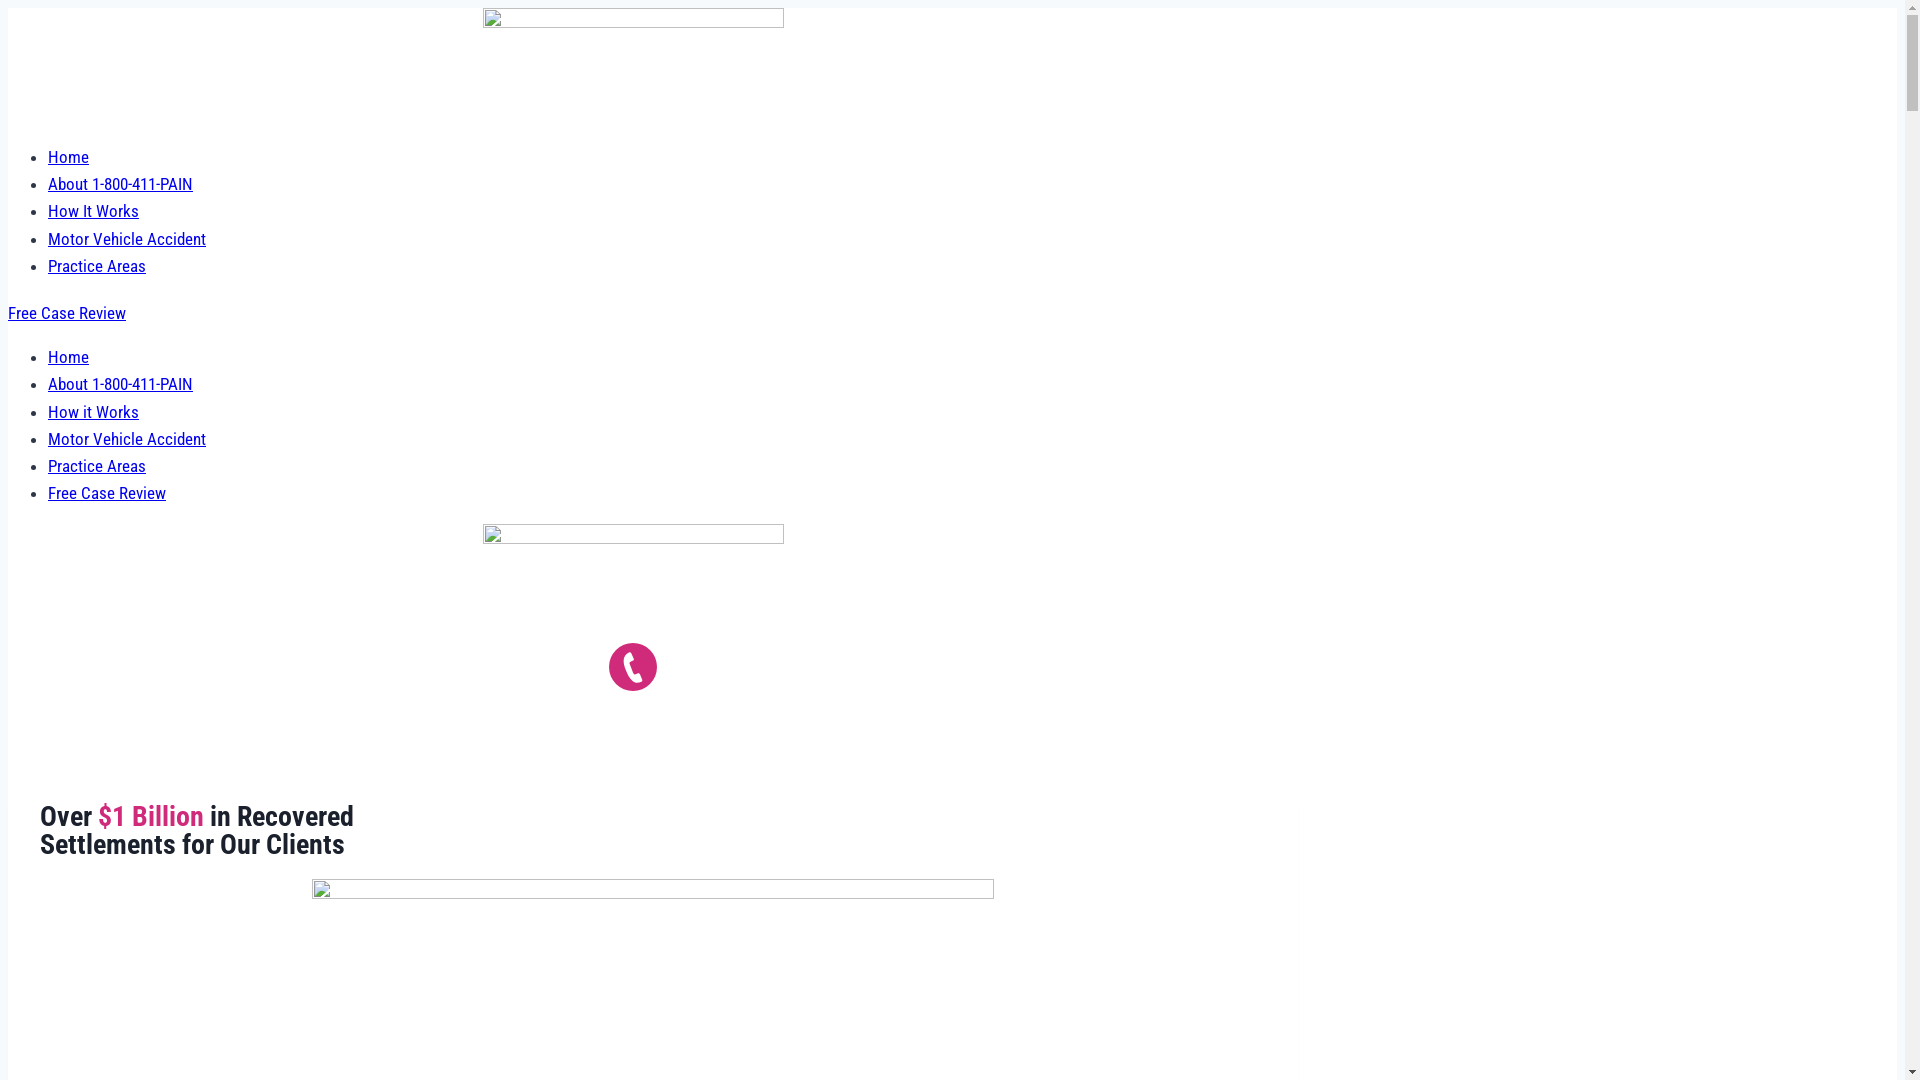 The height and width of the screenshot is (1080, 1920). Describe the element at coordinates (127, 239) in the screenshot. I see `Motor Vehicle Accident` at that location.